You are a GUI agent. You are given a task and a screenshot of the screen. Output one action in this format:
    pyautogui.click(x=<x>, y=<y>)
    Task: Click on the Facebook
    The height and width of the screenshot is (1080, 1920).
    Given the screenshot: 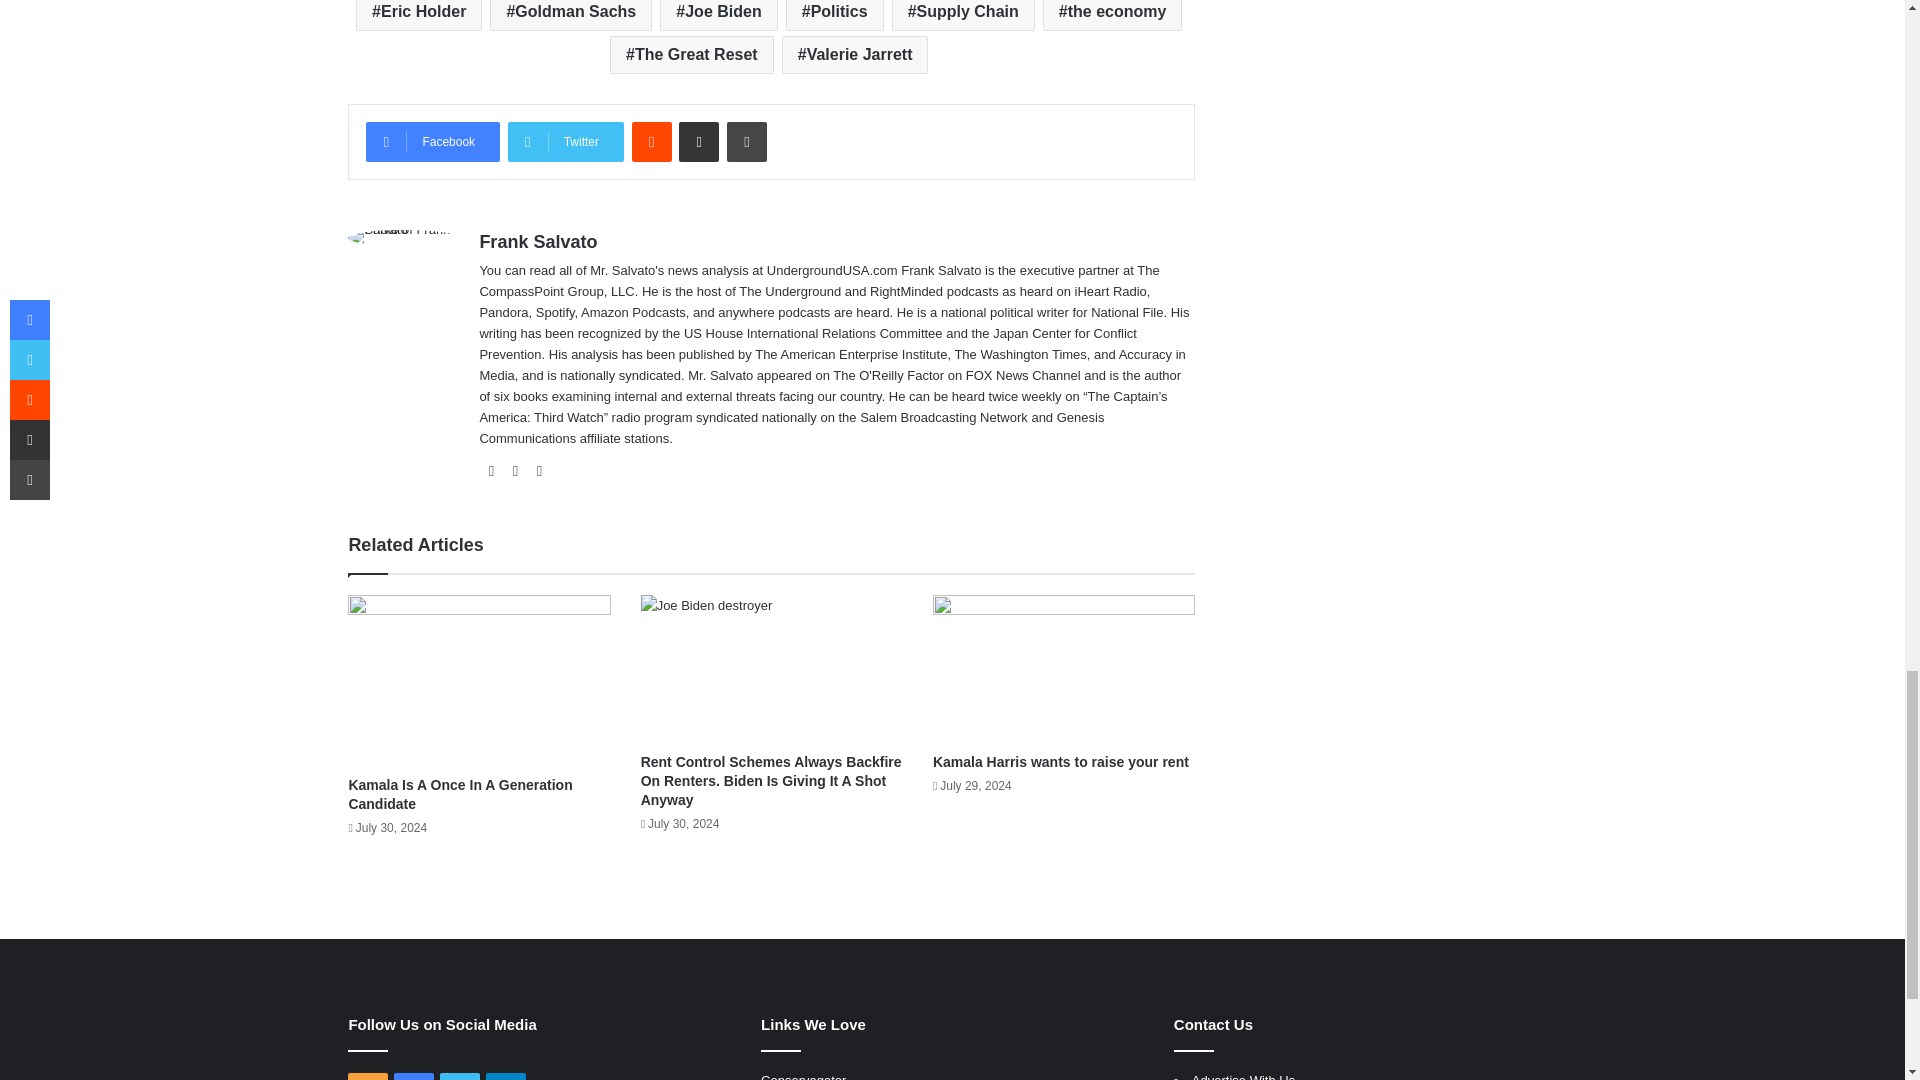 What is the action you would take?
    pyautogui.click(x=432, y=142)
    